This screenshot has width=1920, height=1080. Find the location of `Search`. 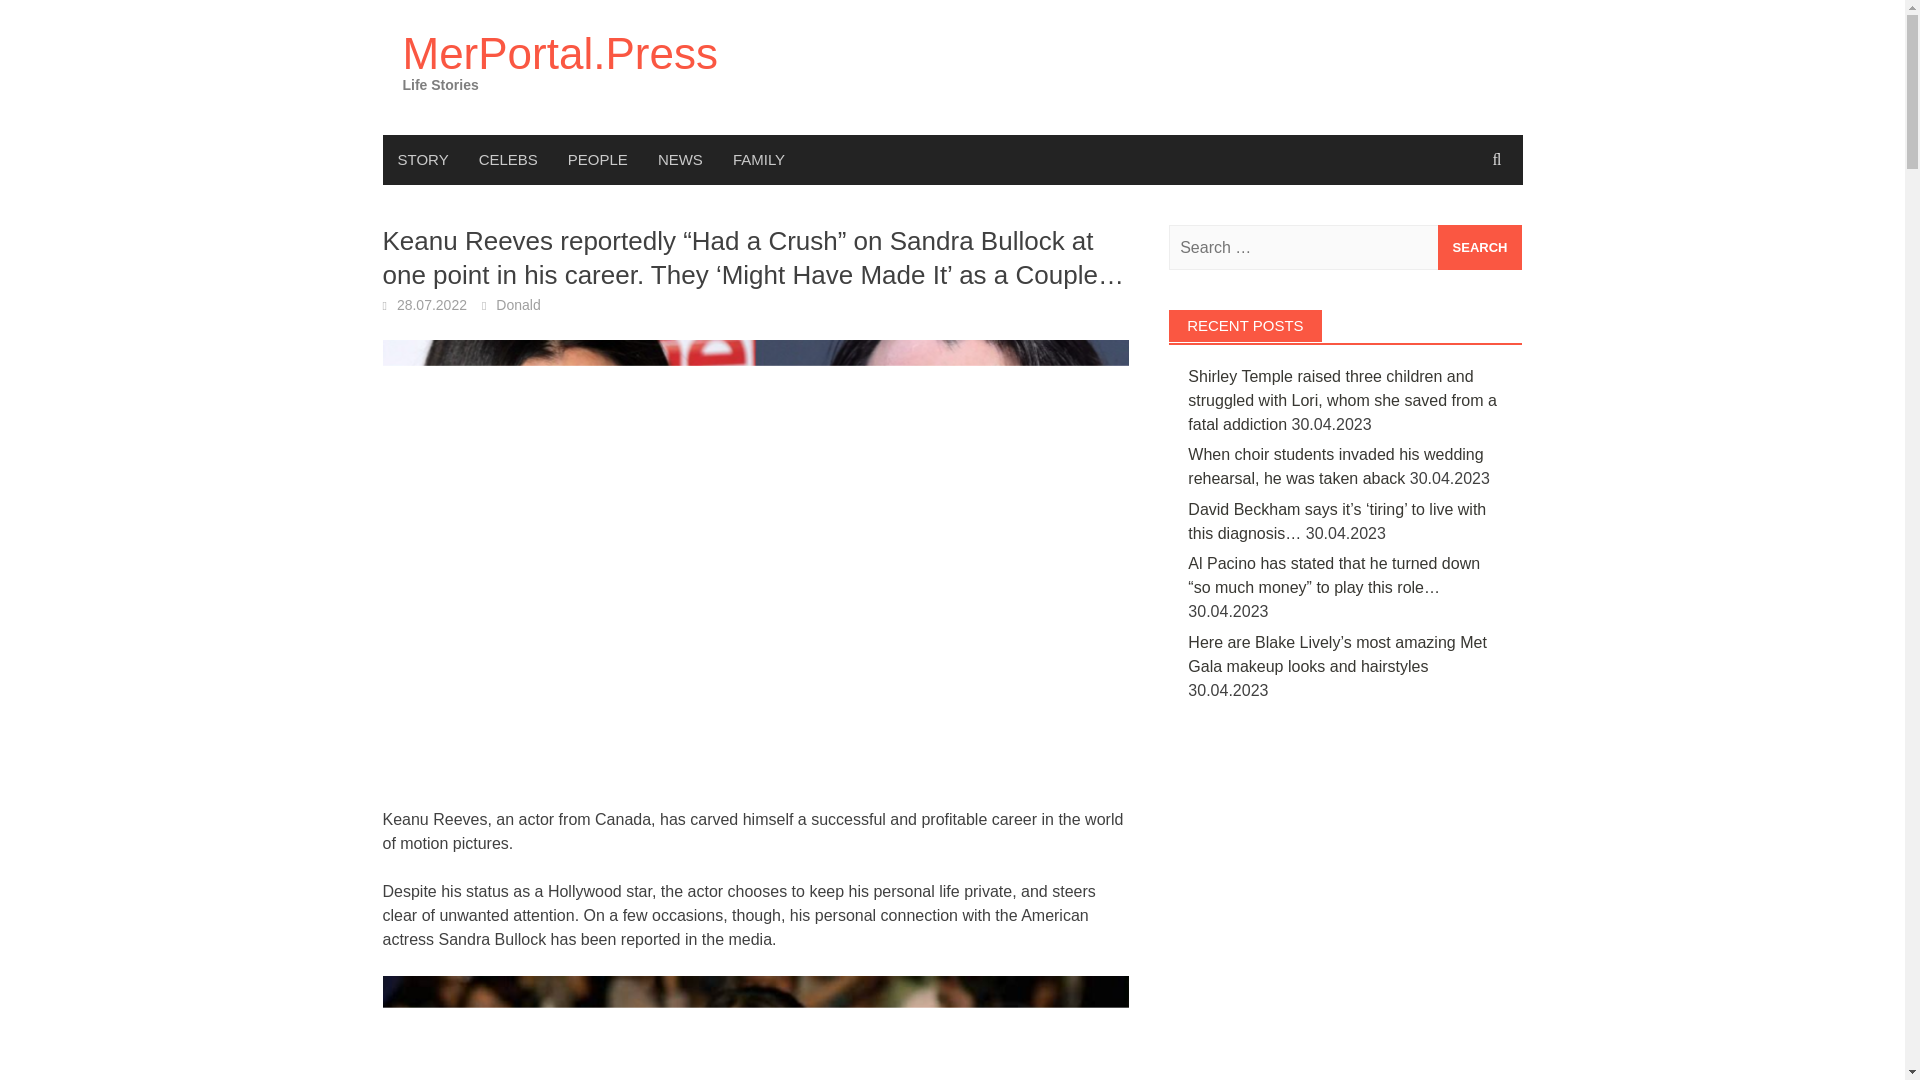

Search is located at coordinates (1480, 247).